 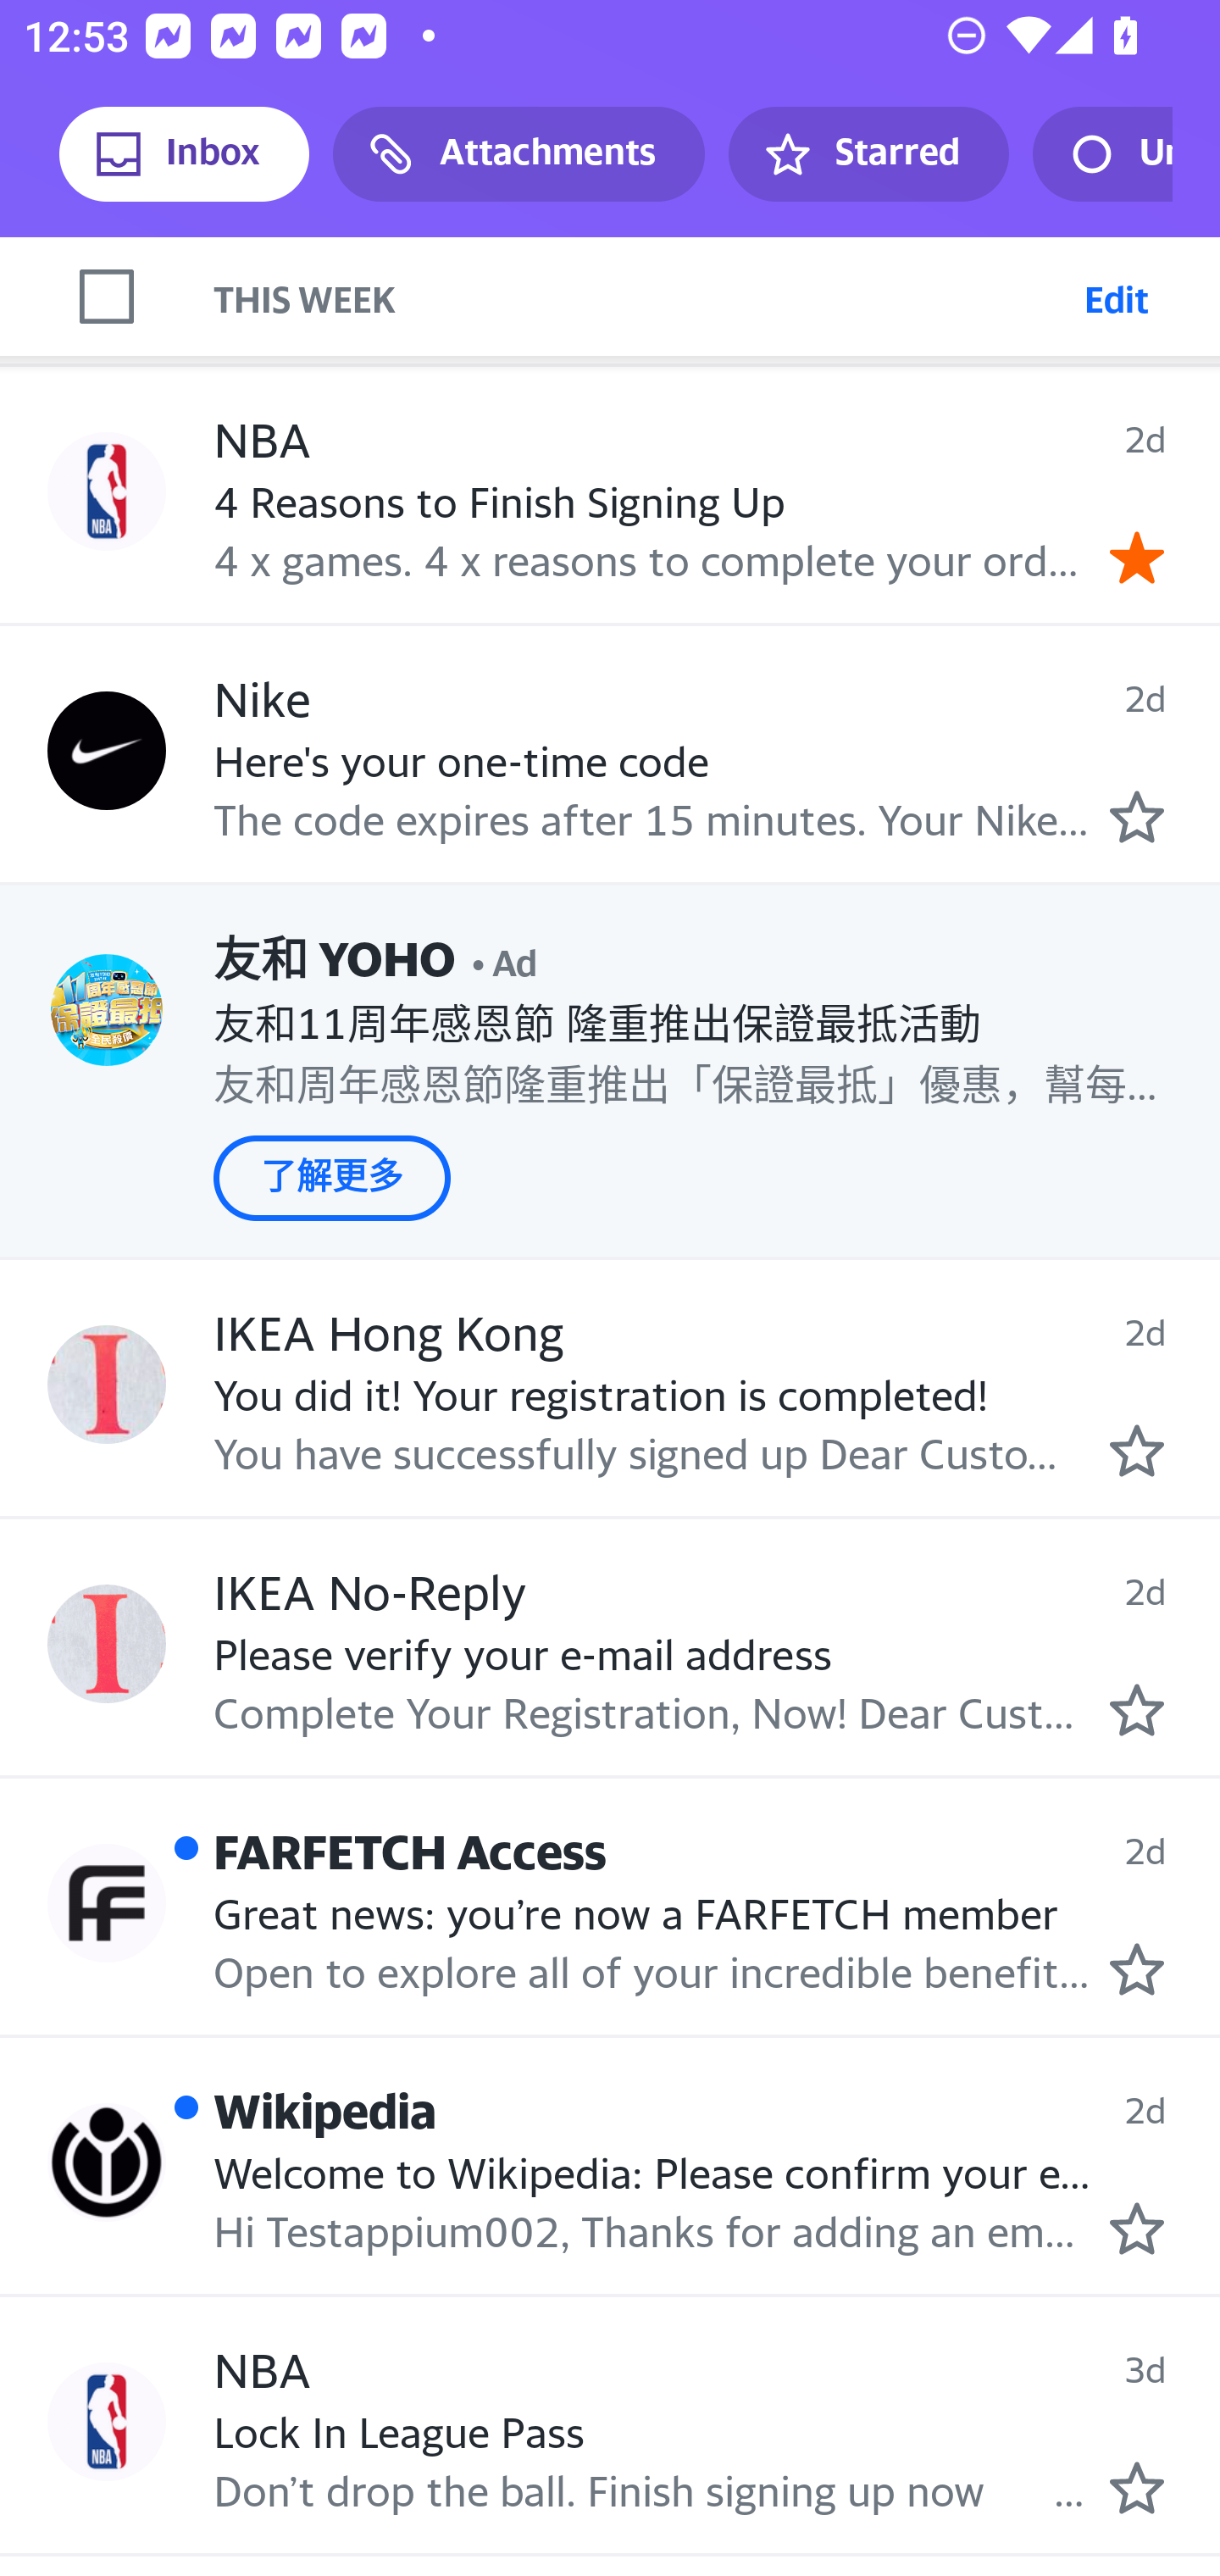 I want to click on Mark as starred., so click(x=1137, y=1969).